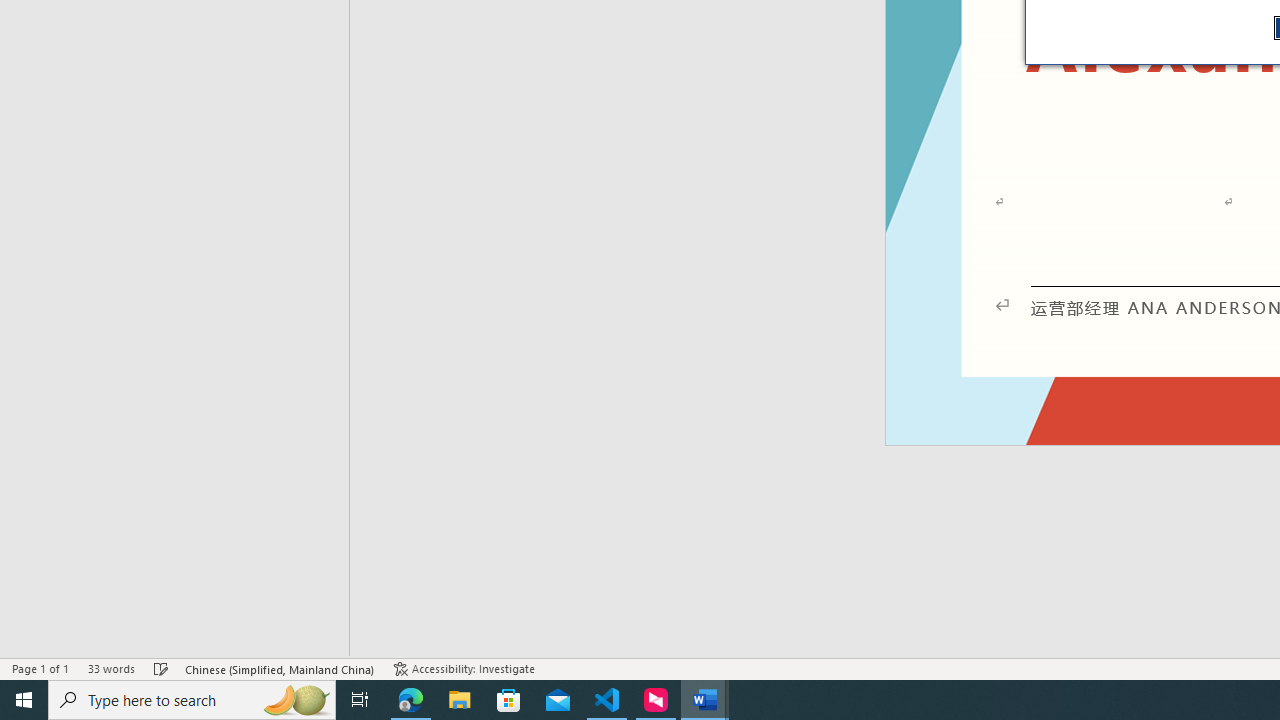 This screenshot has height=720, width=1280. What do you see at coordinates (24, 700) in the screenshot?
I see `Start` at bounding box center [24, 700].